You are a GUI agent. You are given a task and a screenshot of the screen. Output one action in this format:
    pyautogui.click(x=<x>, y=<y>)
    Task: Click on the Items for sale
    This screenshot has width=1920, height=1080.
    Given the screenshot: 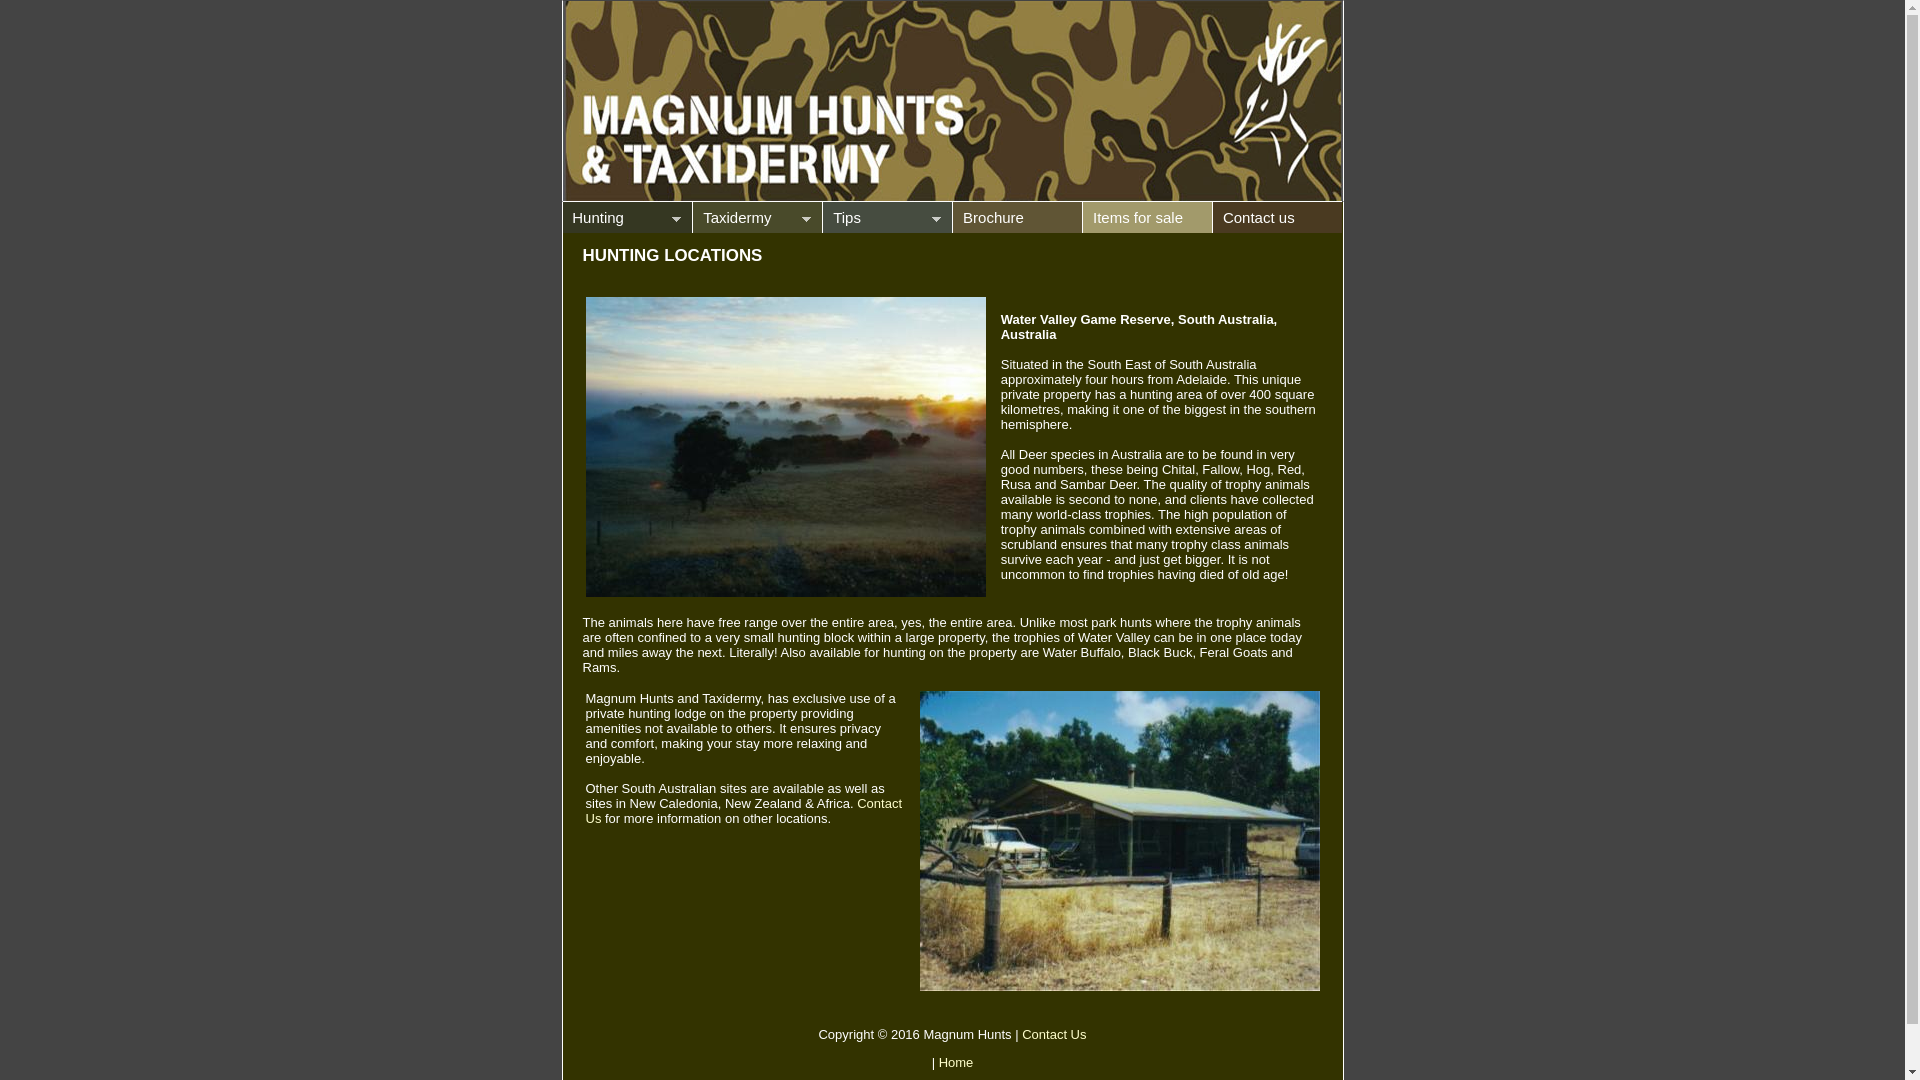 What is the action you would take?
    pyautogui.click(x=1147, y=217)
    